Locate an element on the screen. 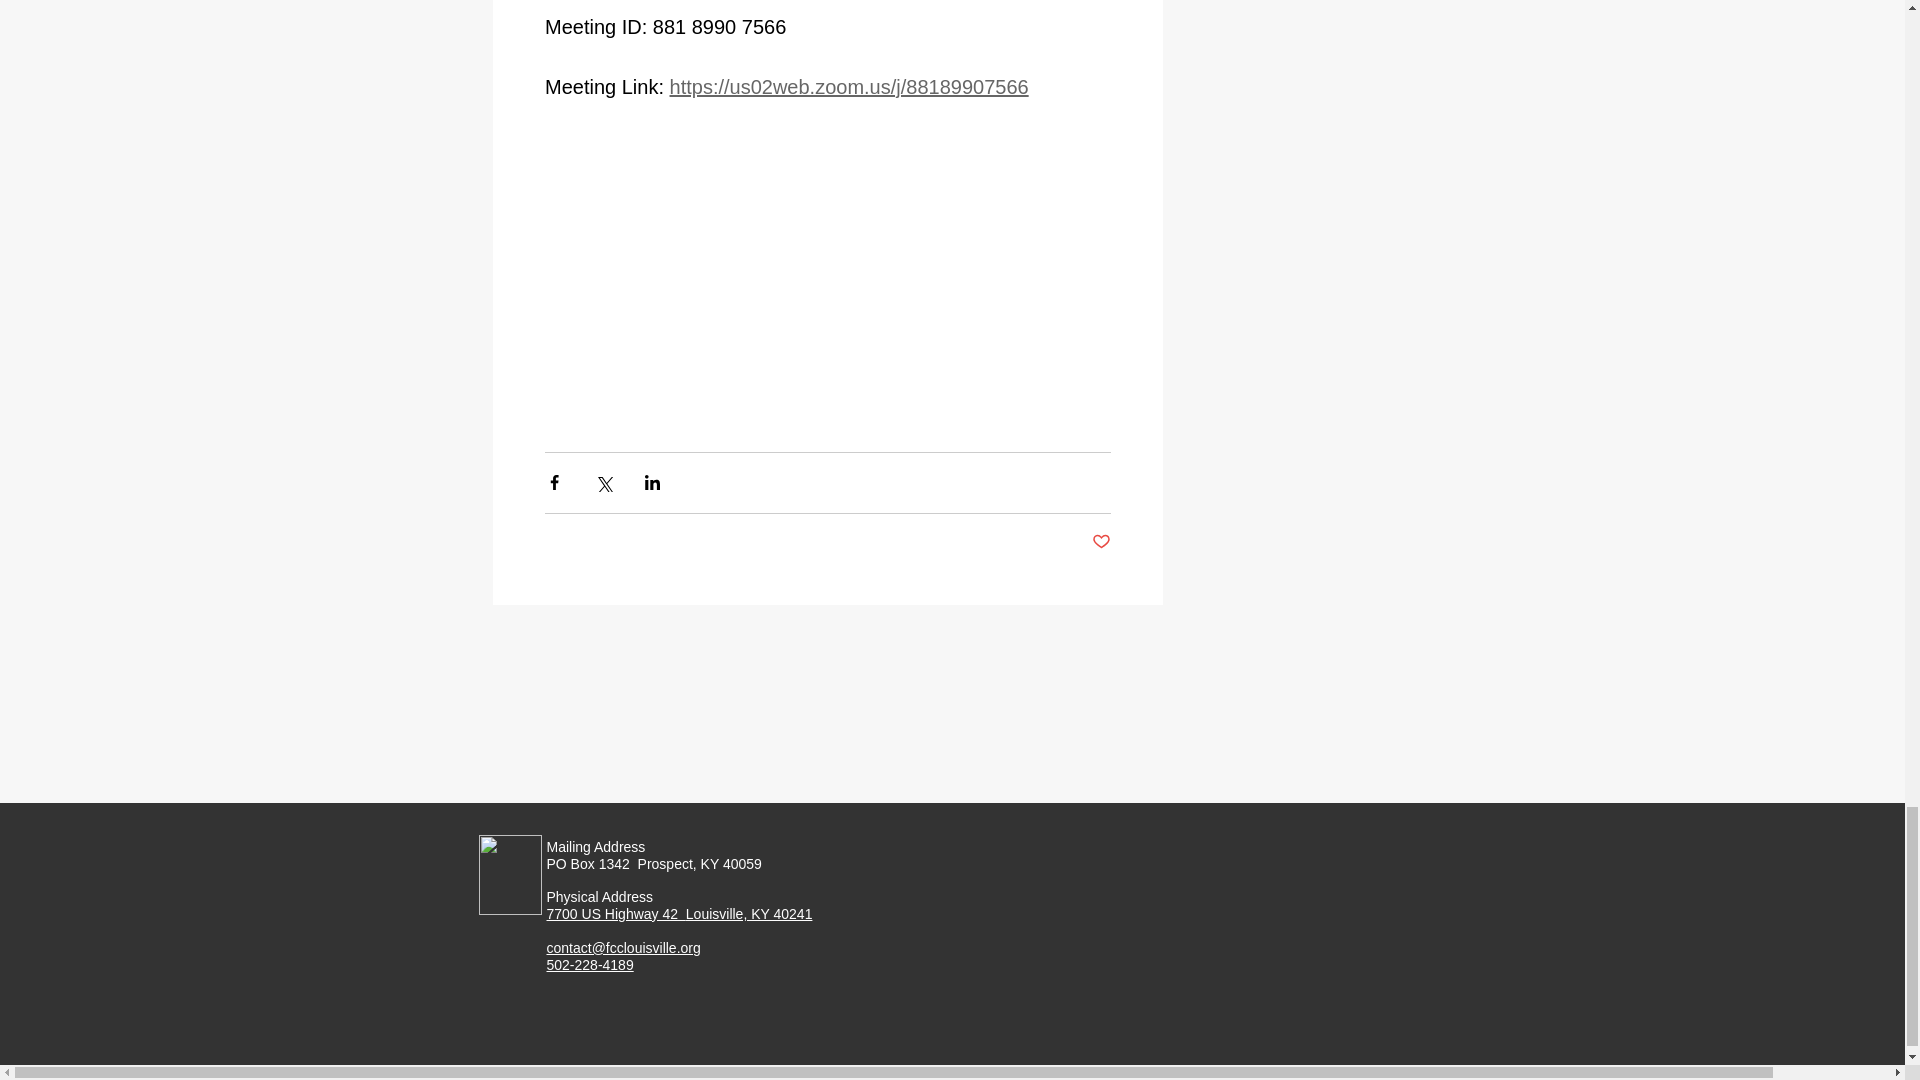 Image resolution: width=1920 pixels, height=1080 pixels. Post not marked as liked is located at coordinates (1102, 542).